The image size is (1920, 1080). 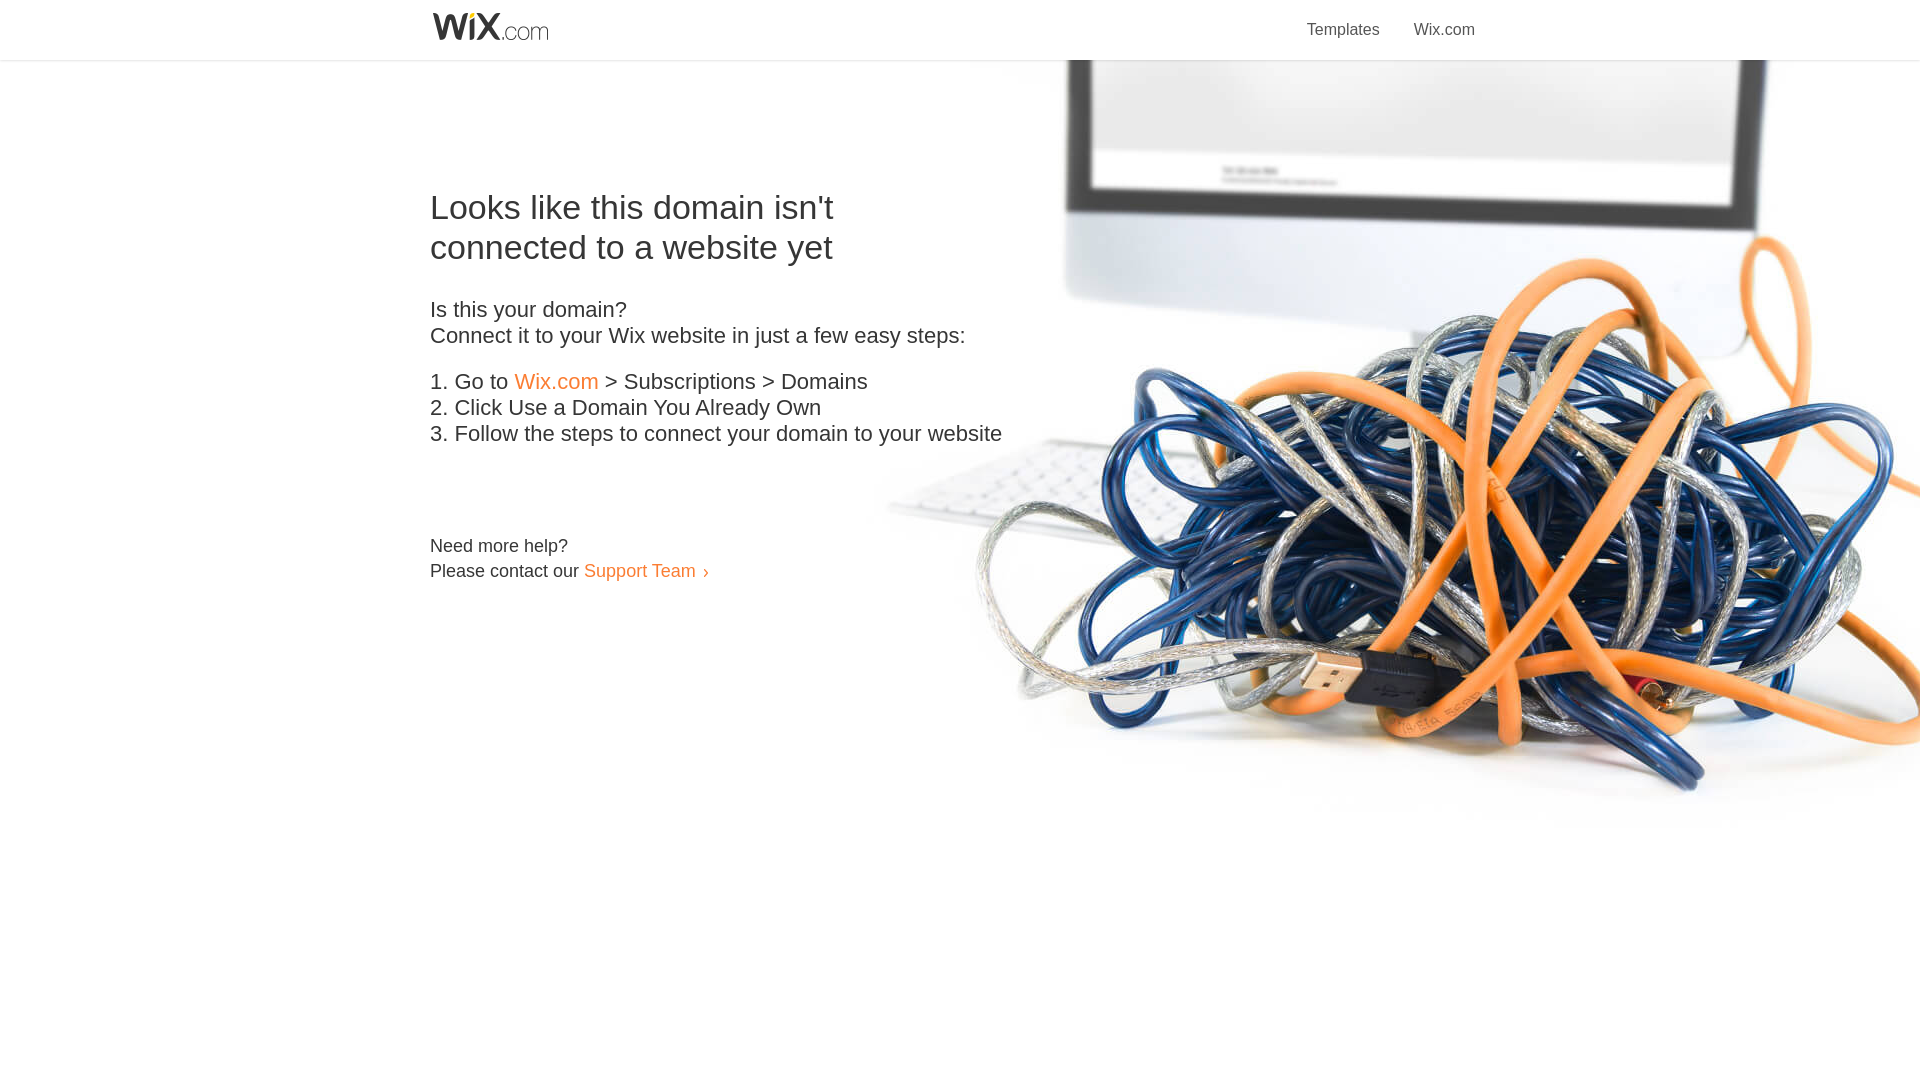 What do you see at coordinates (556, 382) in the screenshot?
I see `Wix.com` at bounding box center [556, 382].